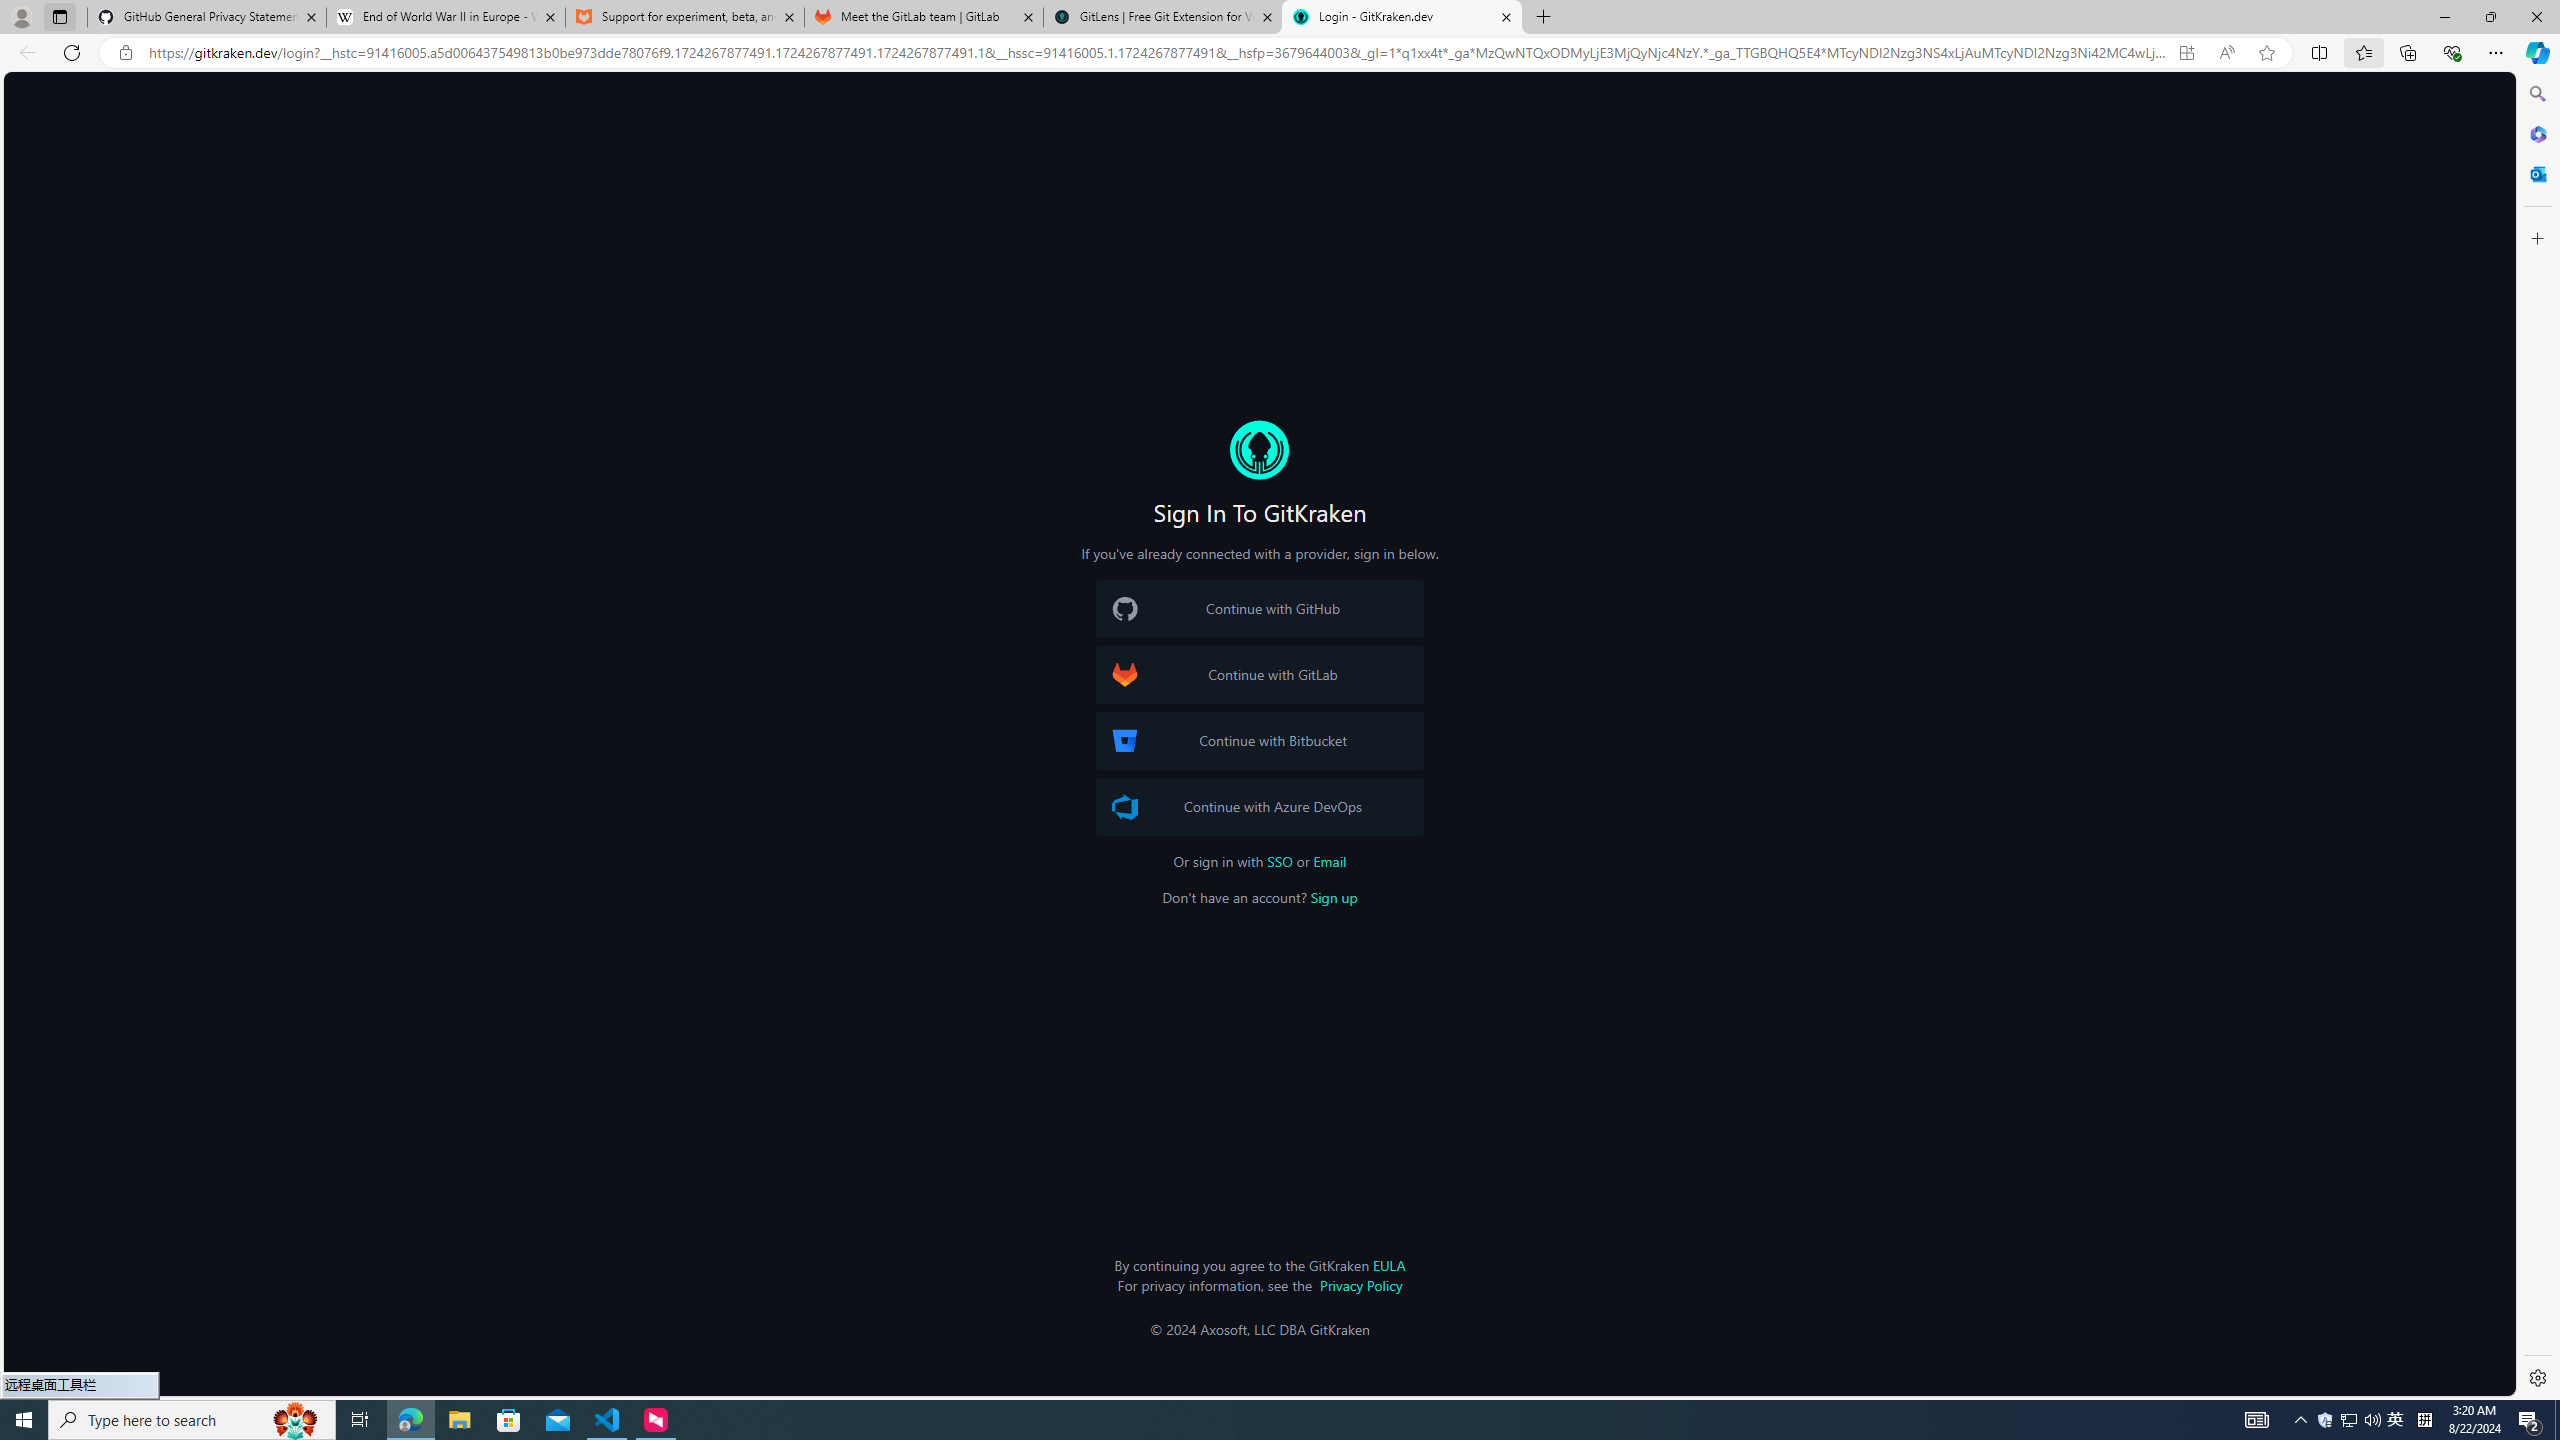 The image size is (2560, 1440). Describe the element at coordinates (1259, 450) in the screenshot. I see `GitKraken` at that location.